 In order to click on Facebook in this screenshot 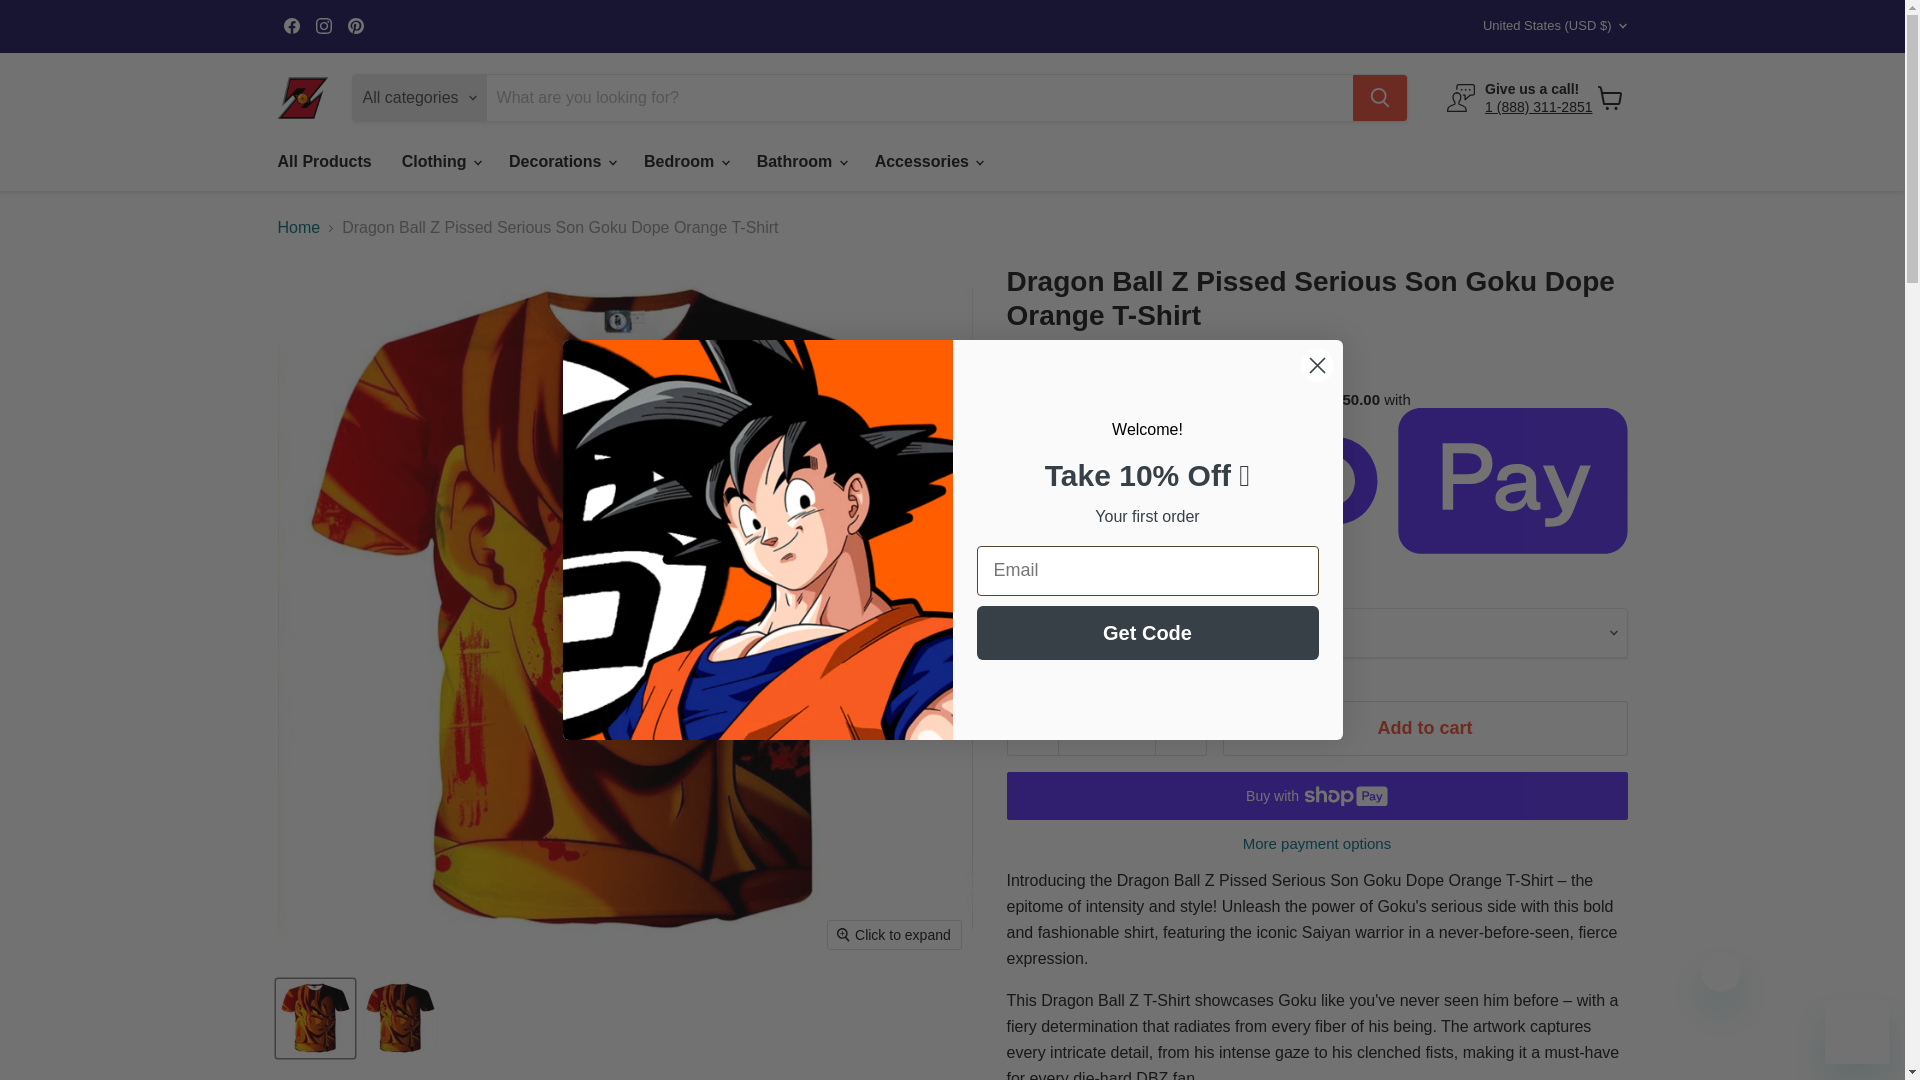, I will do `click(292, 25)`.